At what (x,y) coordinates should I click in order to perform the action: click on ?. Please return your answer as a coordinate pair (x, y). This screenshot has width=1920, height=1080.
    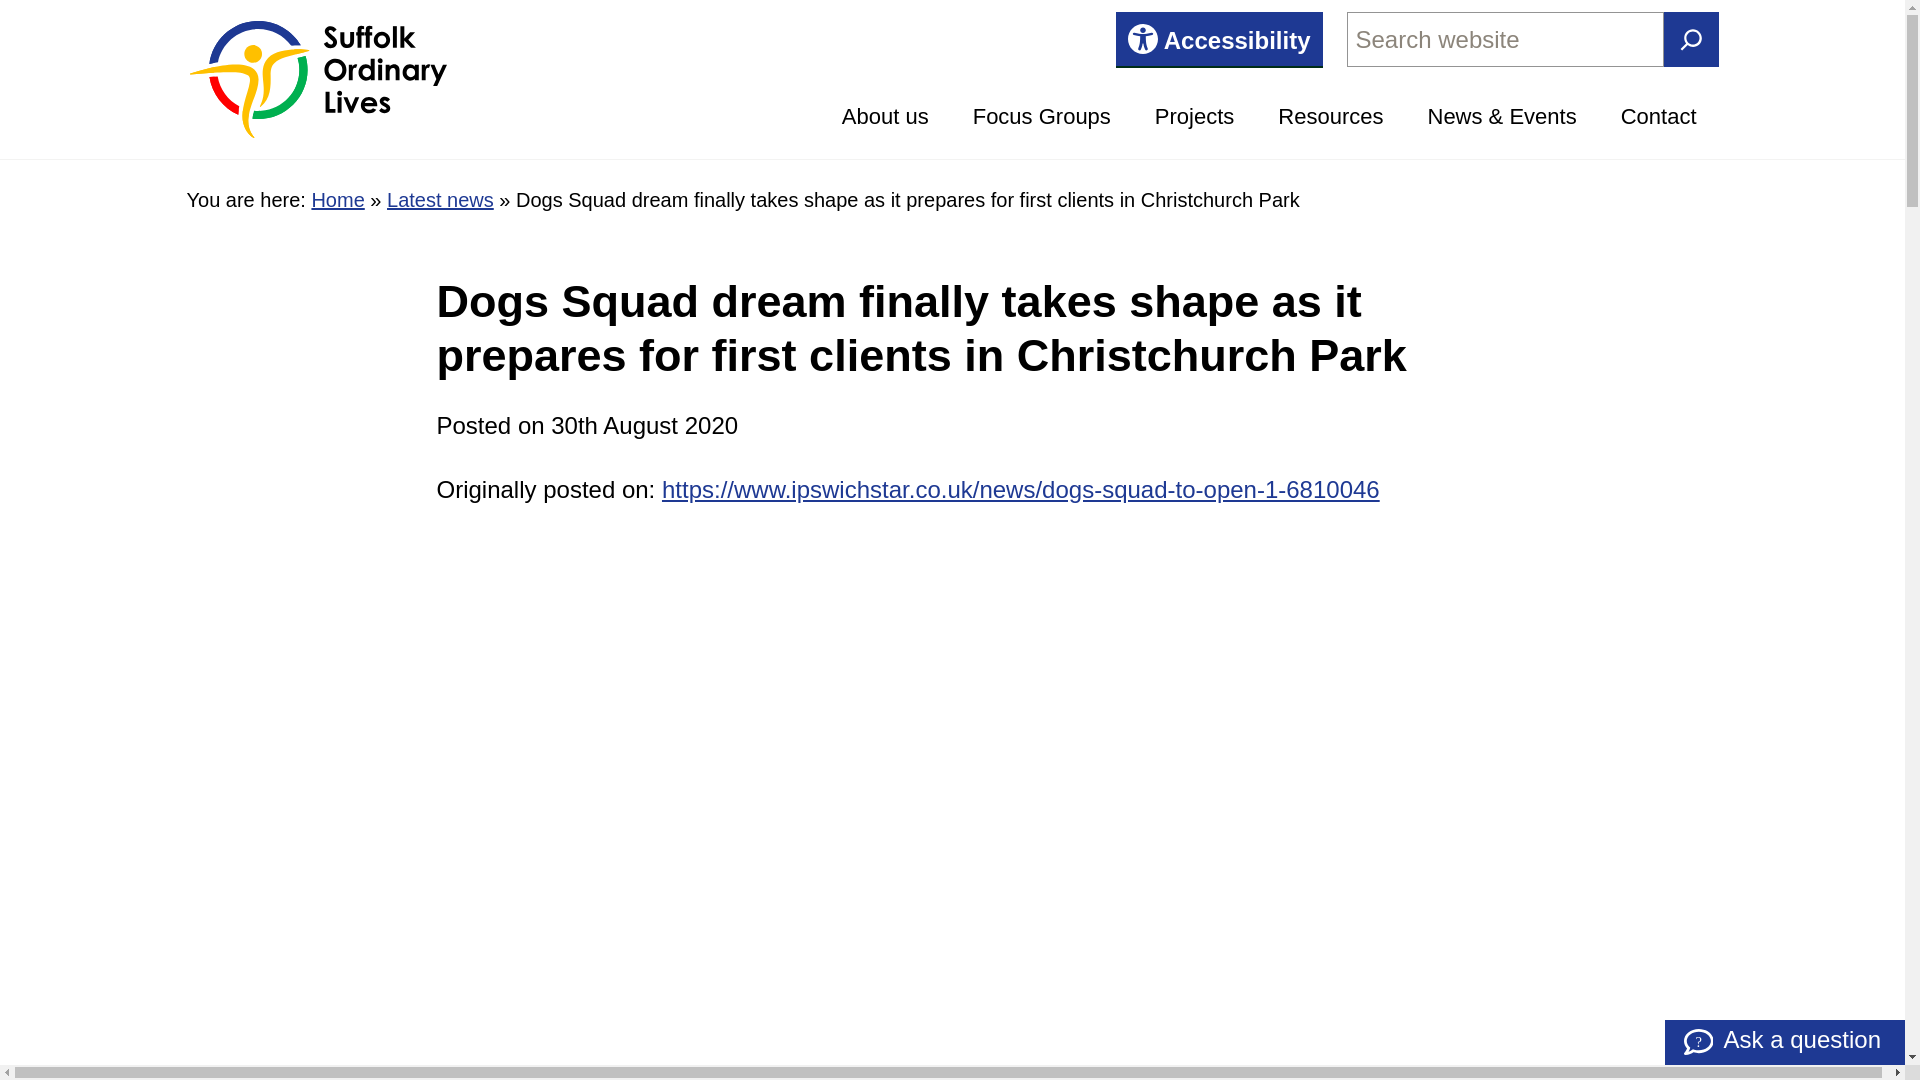
    Looking at the image, I should click on (1698, 1042).